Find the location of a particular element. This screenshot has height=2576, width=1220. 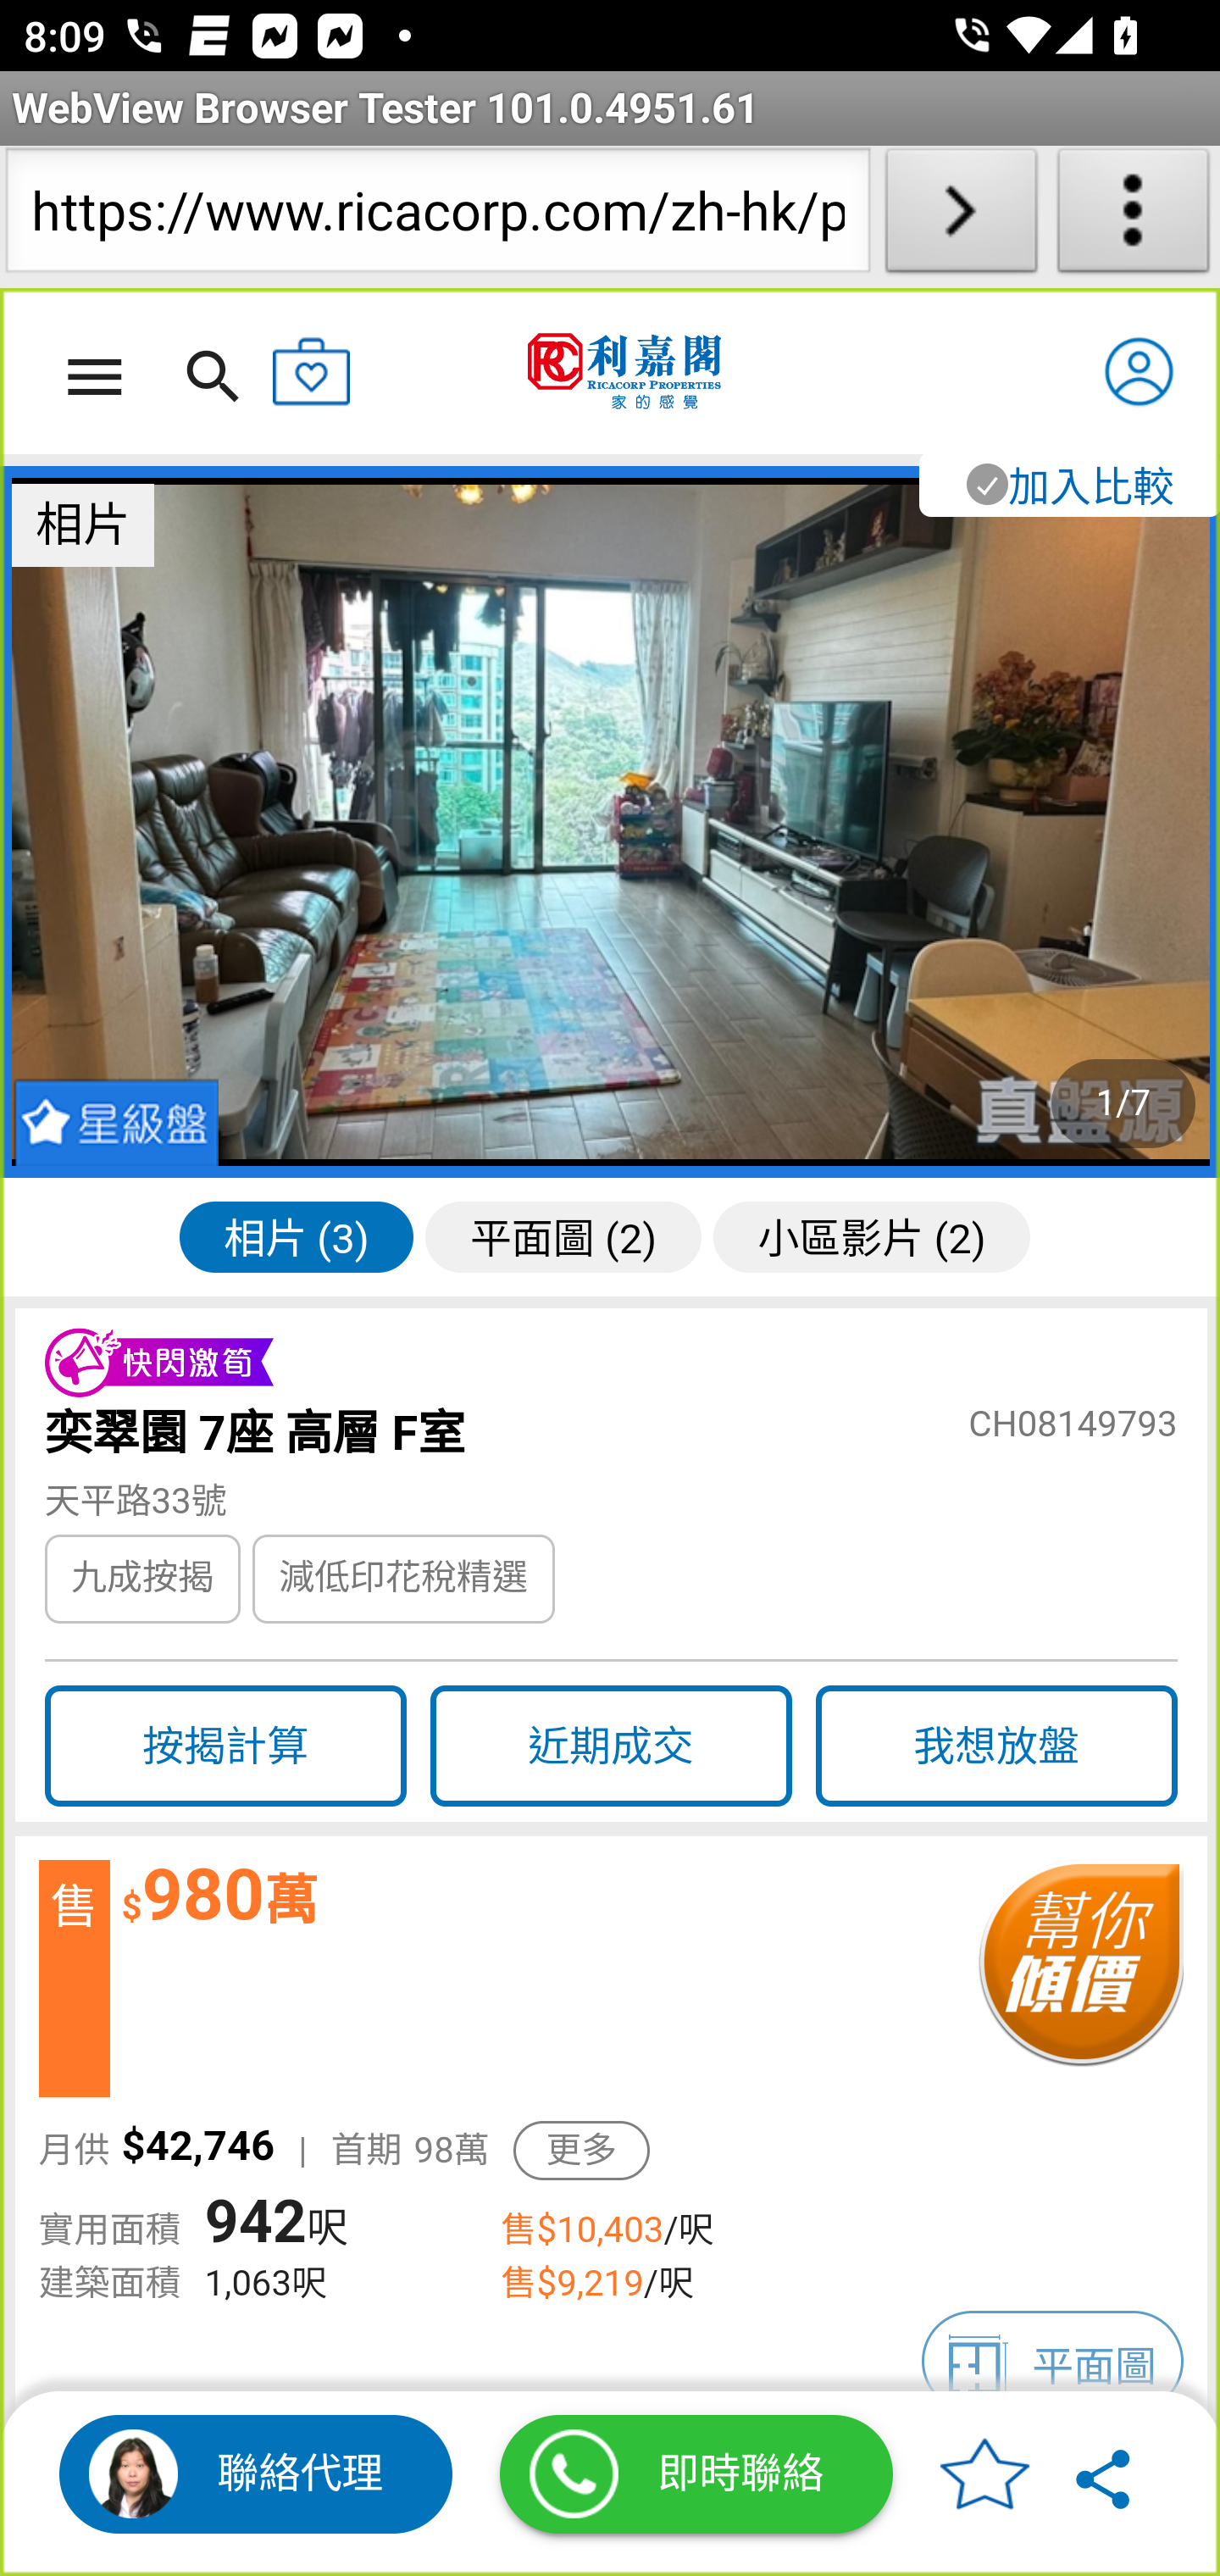

negotiation is located at coordinates (1079, 1979).